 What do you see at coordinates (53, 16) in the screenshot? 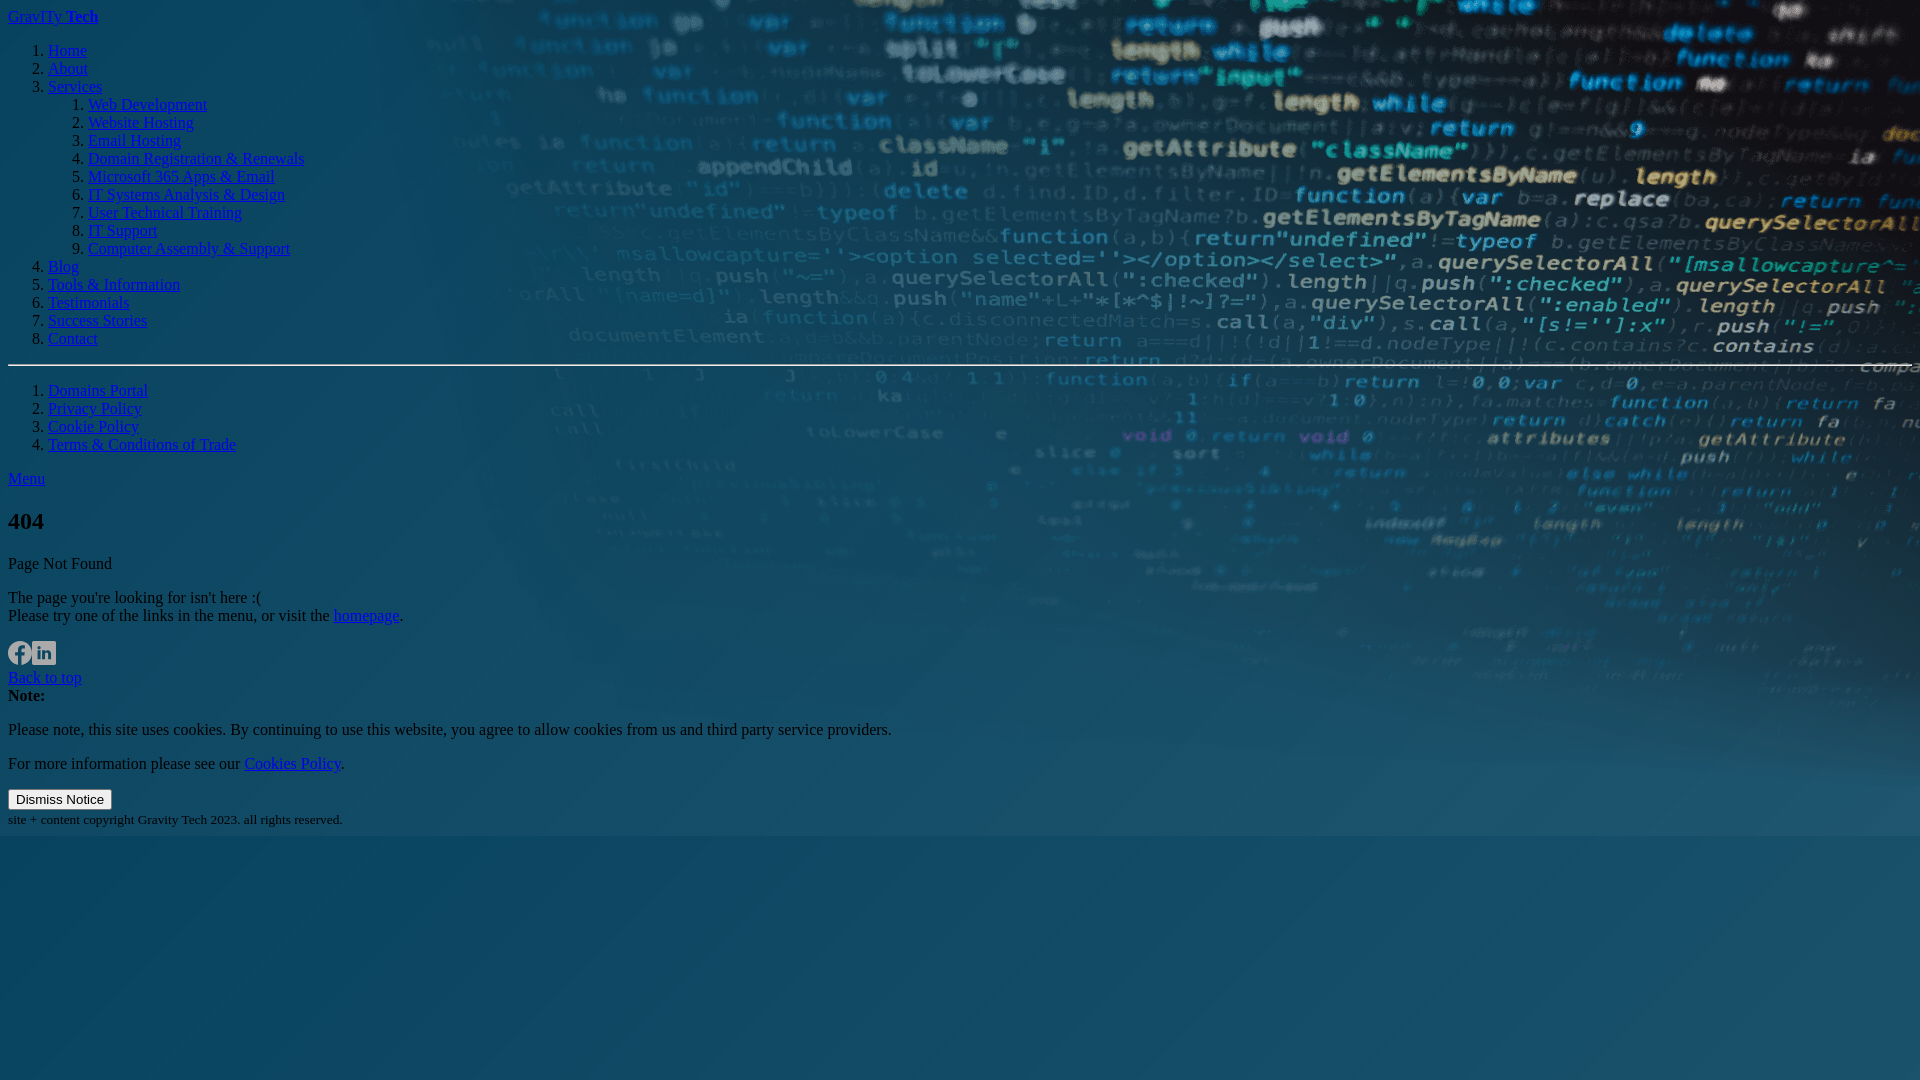
I see `GravITy Tech` at bounding box center [53, 16].